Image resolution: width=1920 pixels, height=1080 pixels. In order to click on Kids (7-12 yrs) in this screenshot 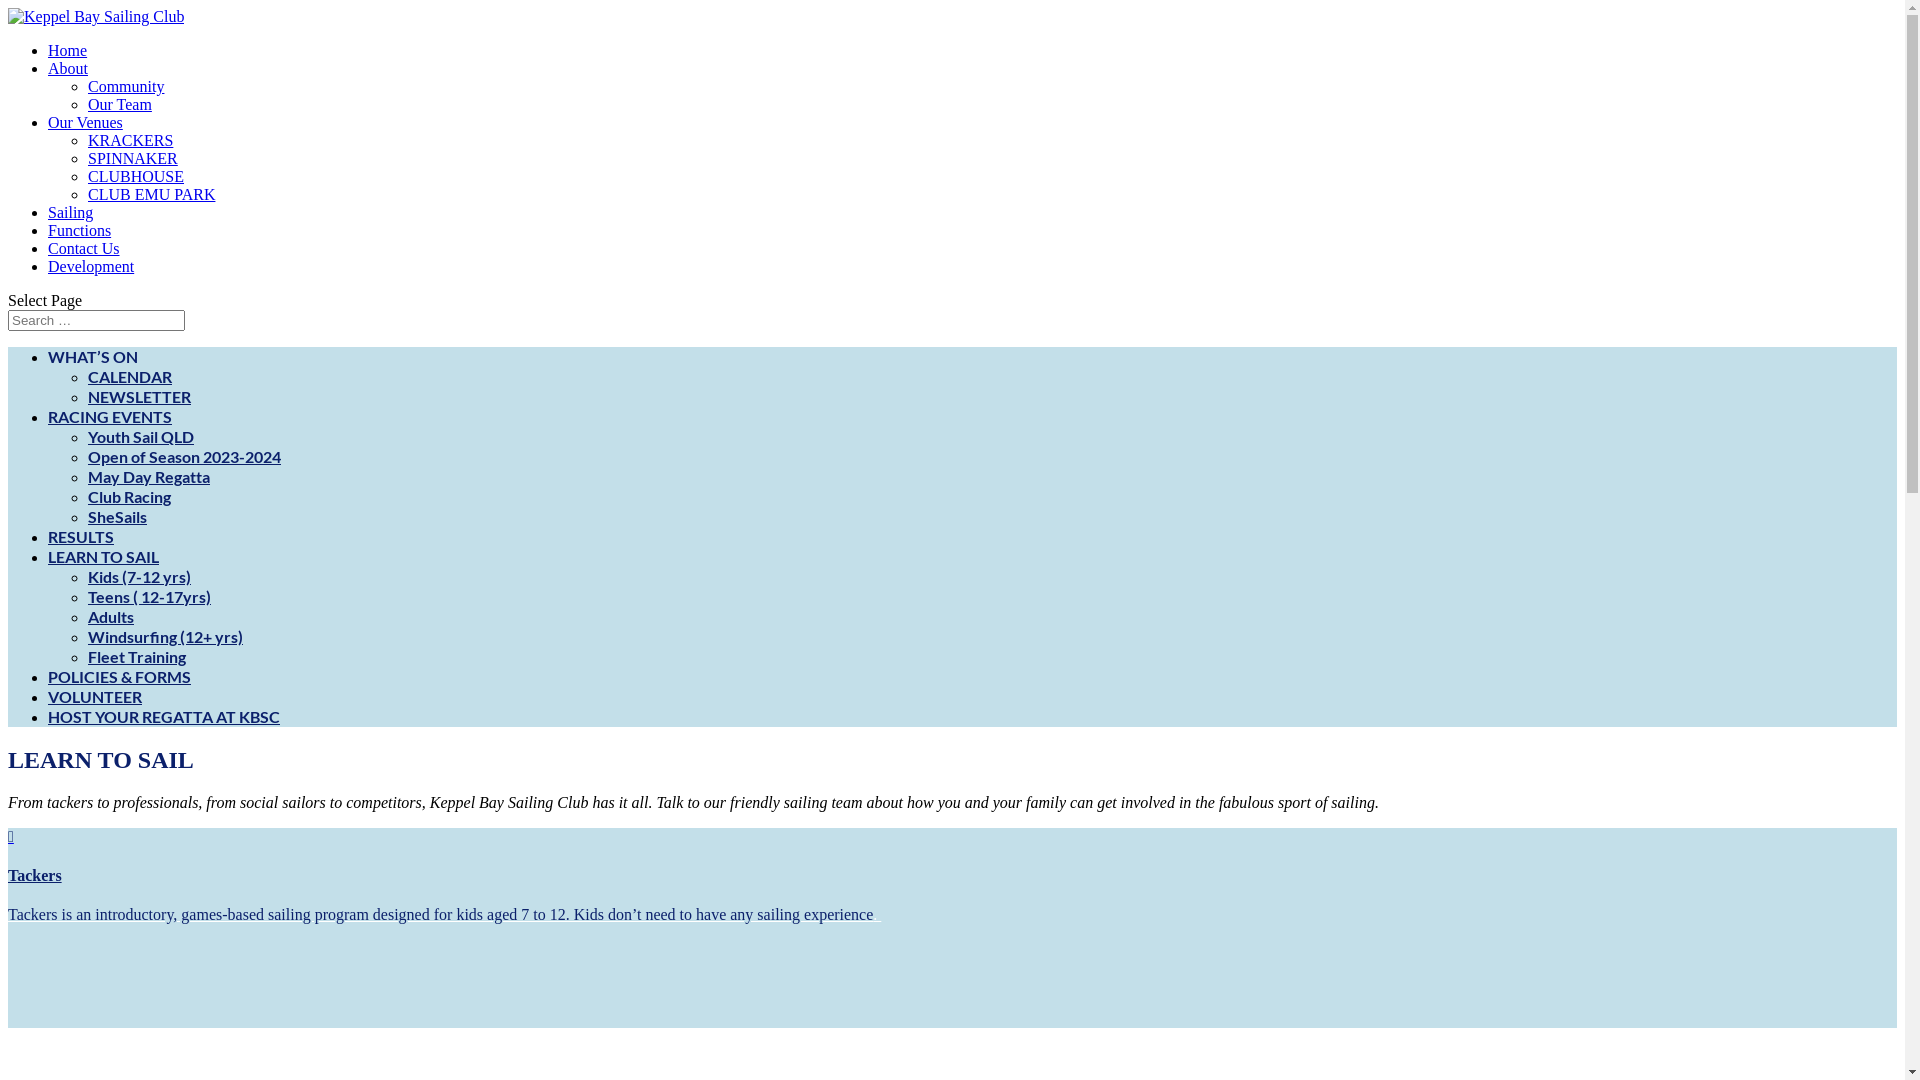, I will do `click(140, 576)`.